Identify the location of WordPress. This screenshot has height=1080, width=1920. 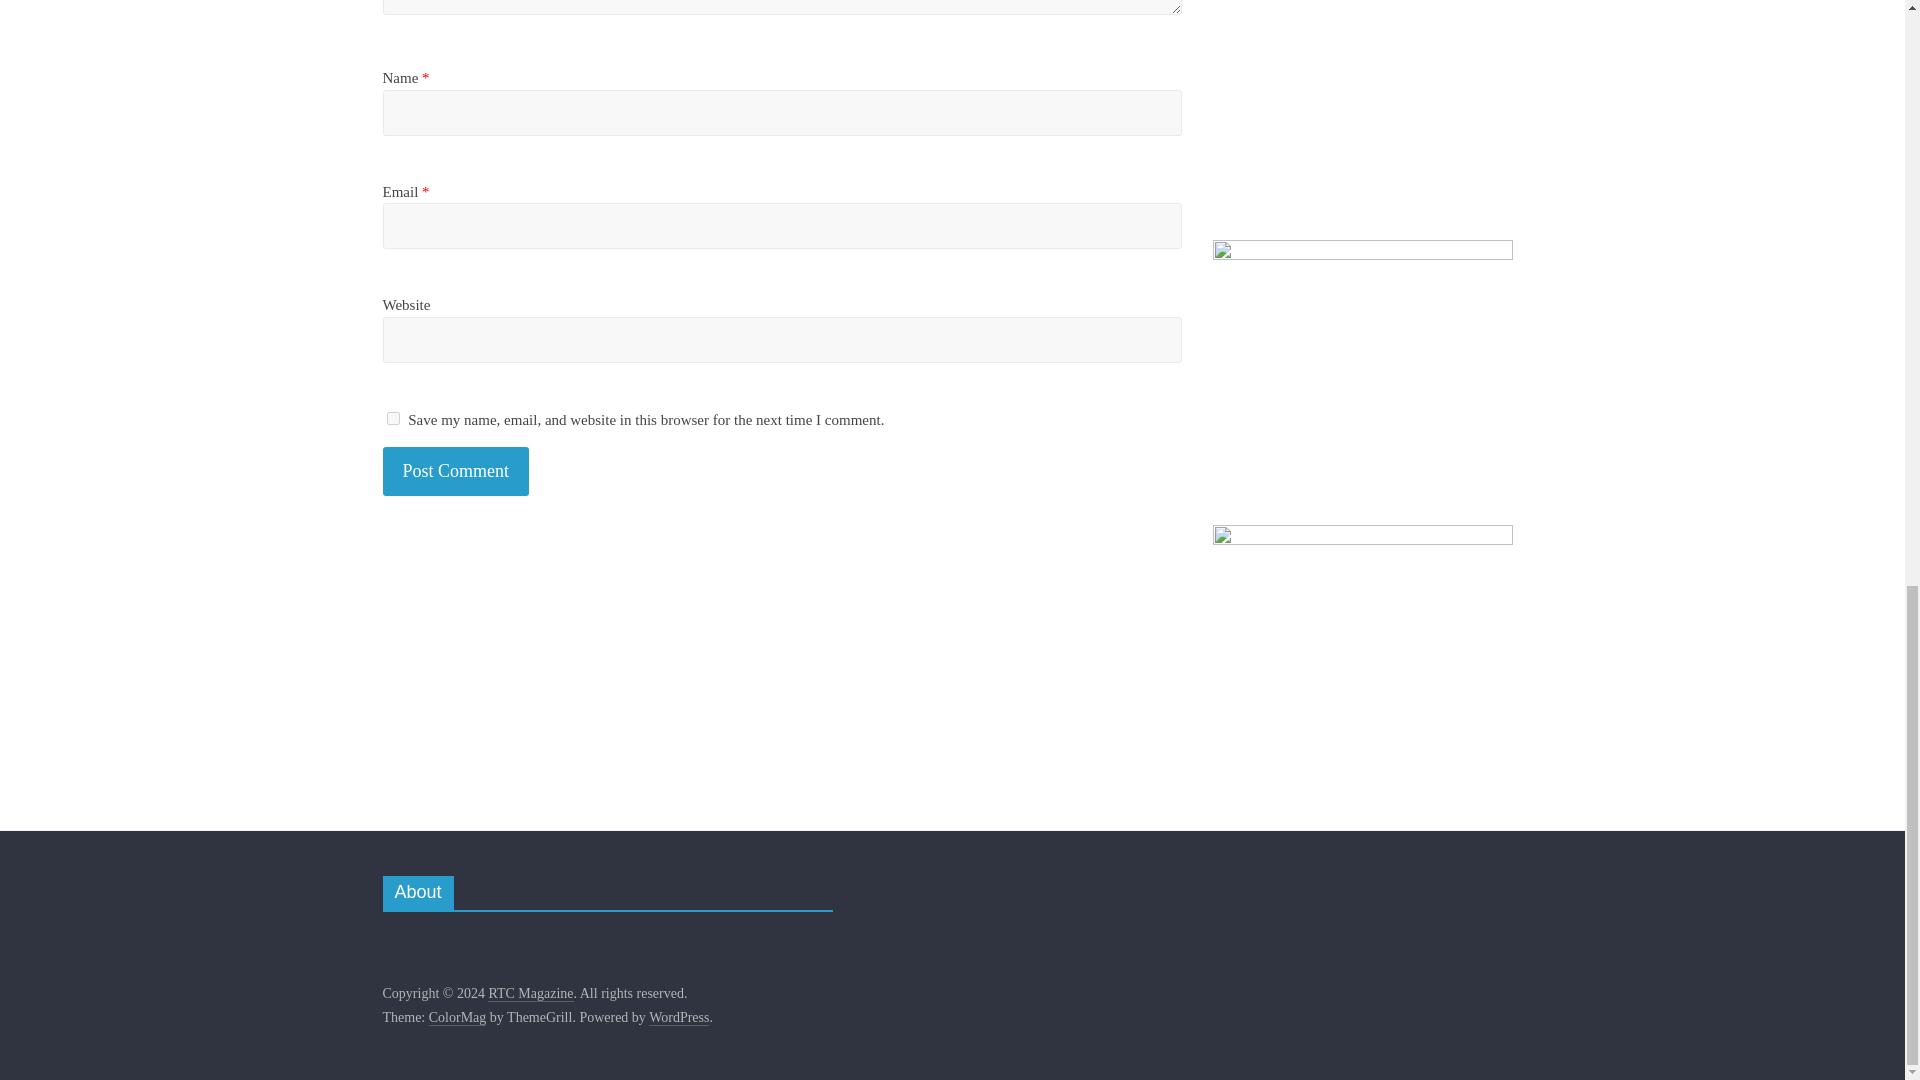
(678, 1018).